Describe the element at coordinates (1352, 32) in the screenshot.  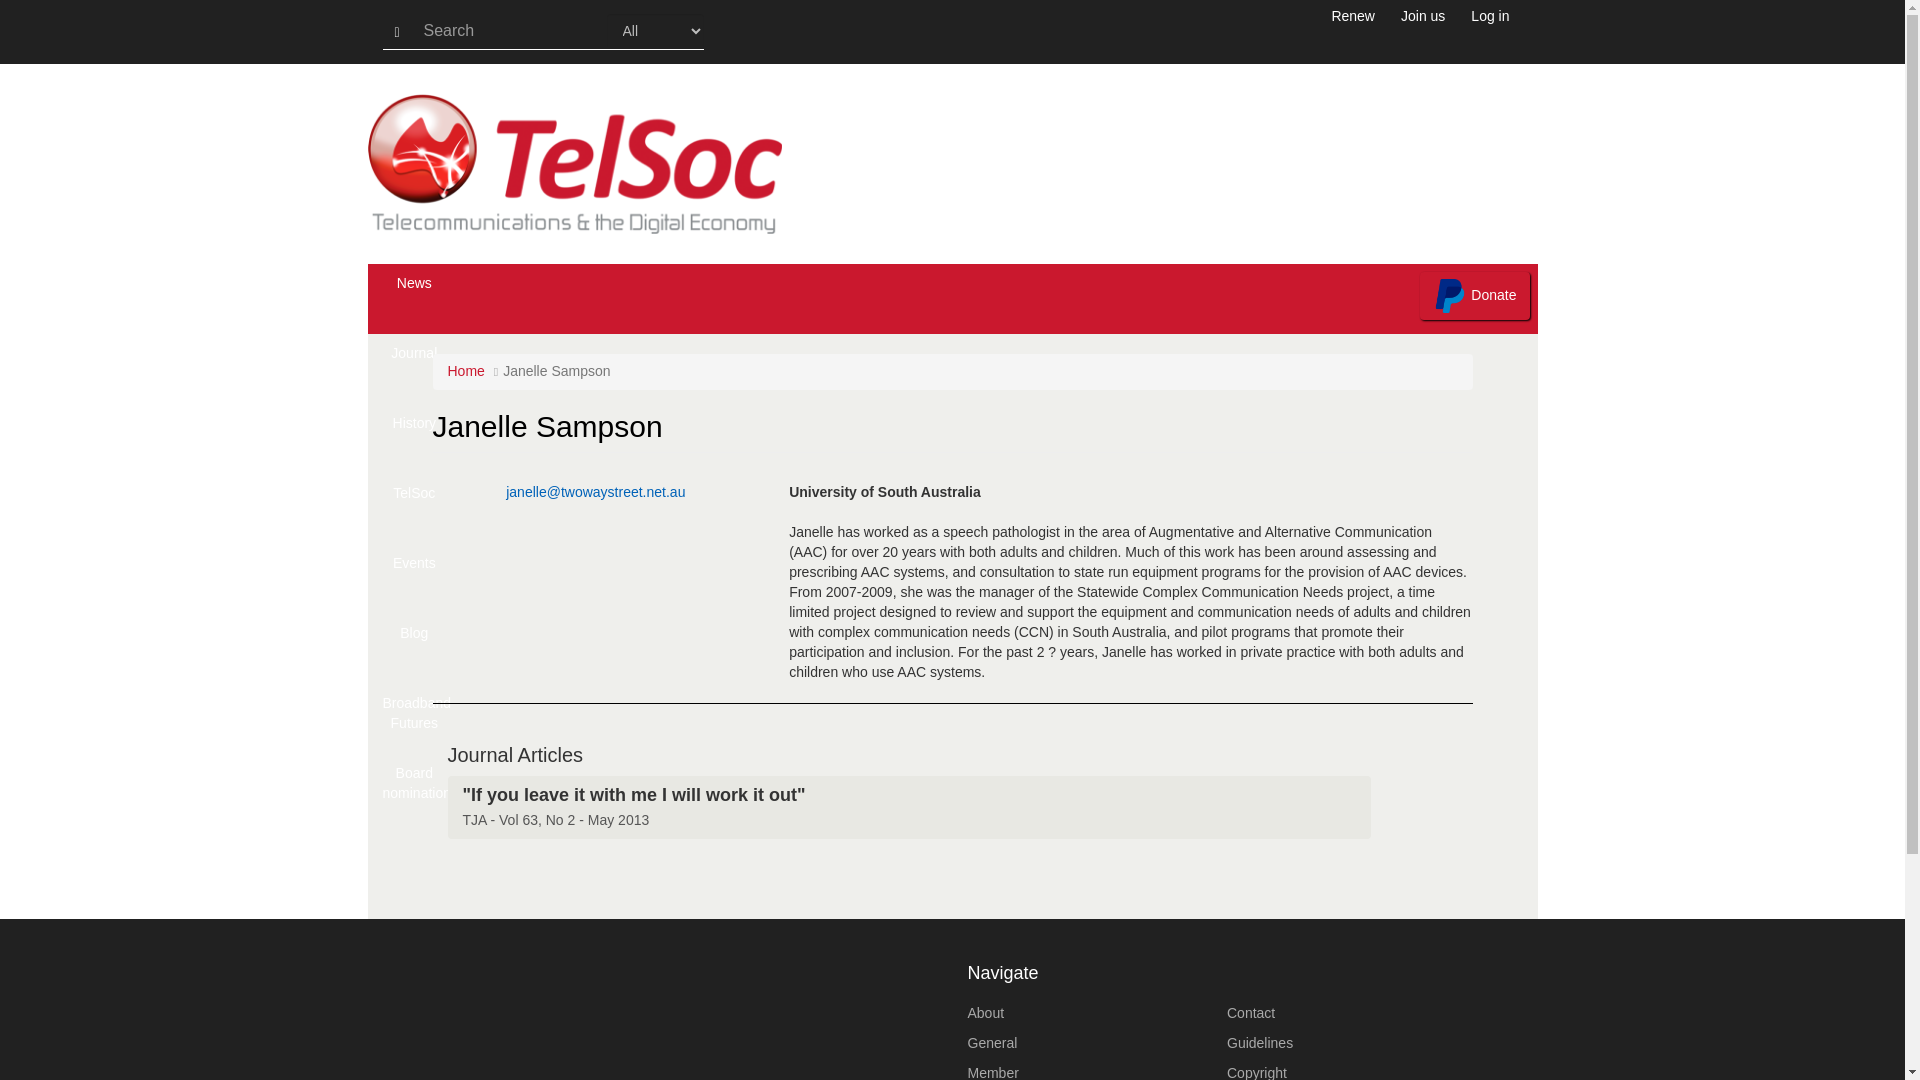
I see `Renew` at that location.